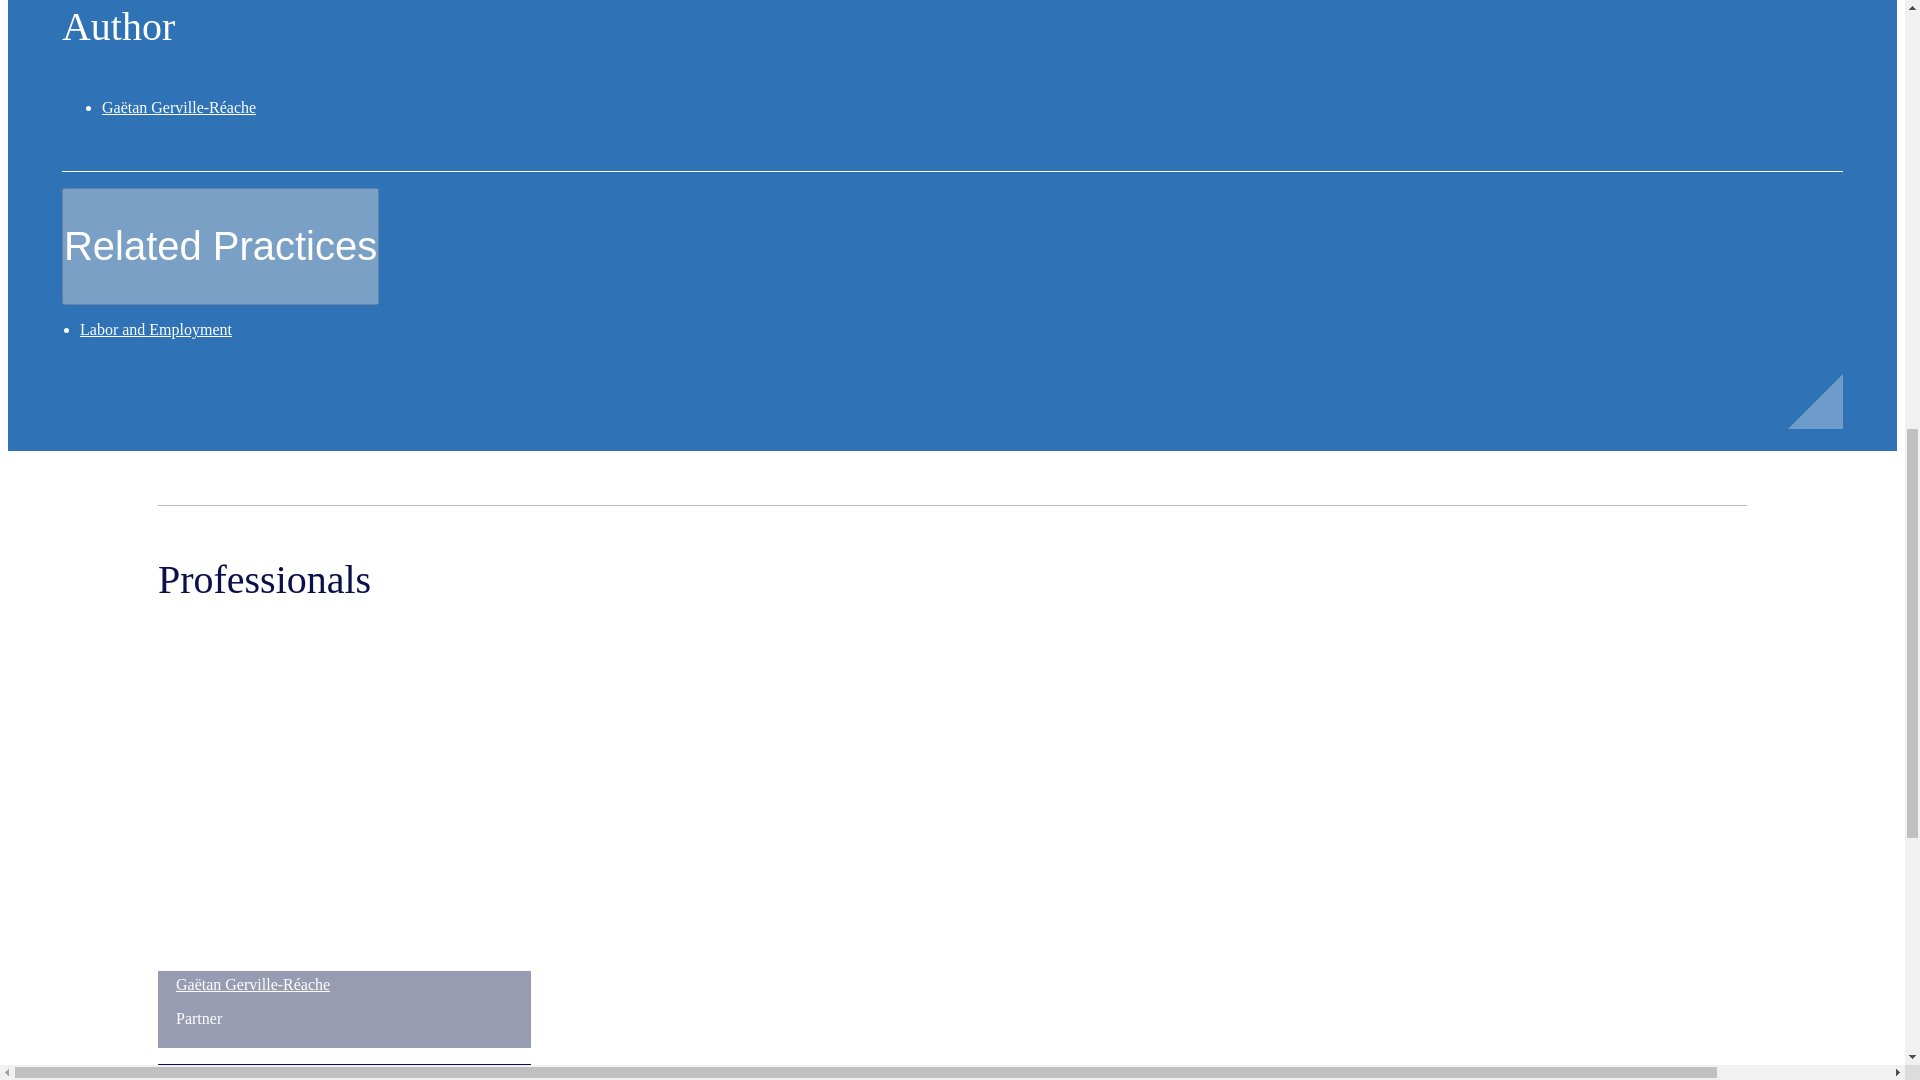 The width and height of the screenshot is (1920, 1080). I want to click on Labor and Employment, so click(156, 329).